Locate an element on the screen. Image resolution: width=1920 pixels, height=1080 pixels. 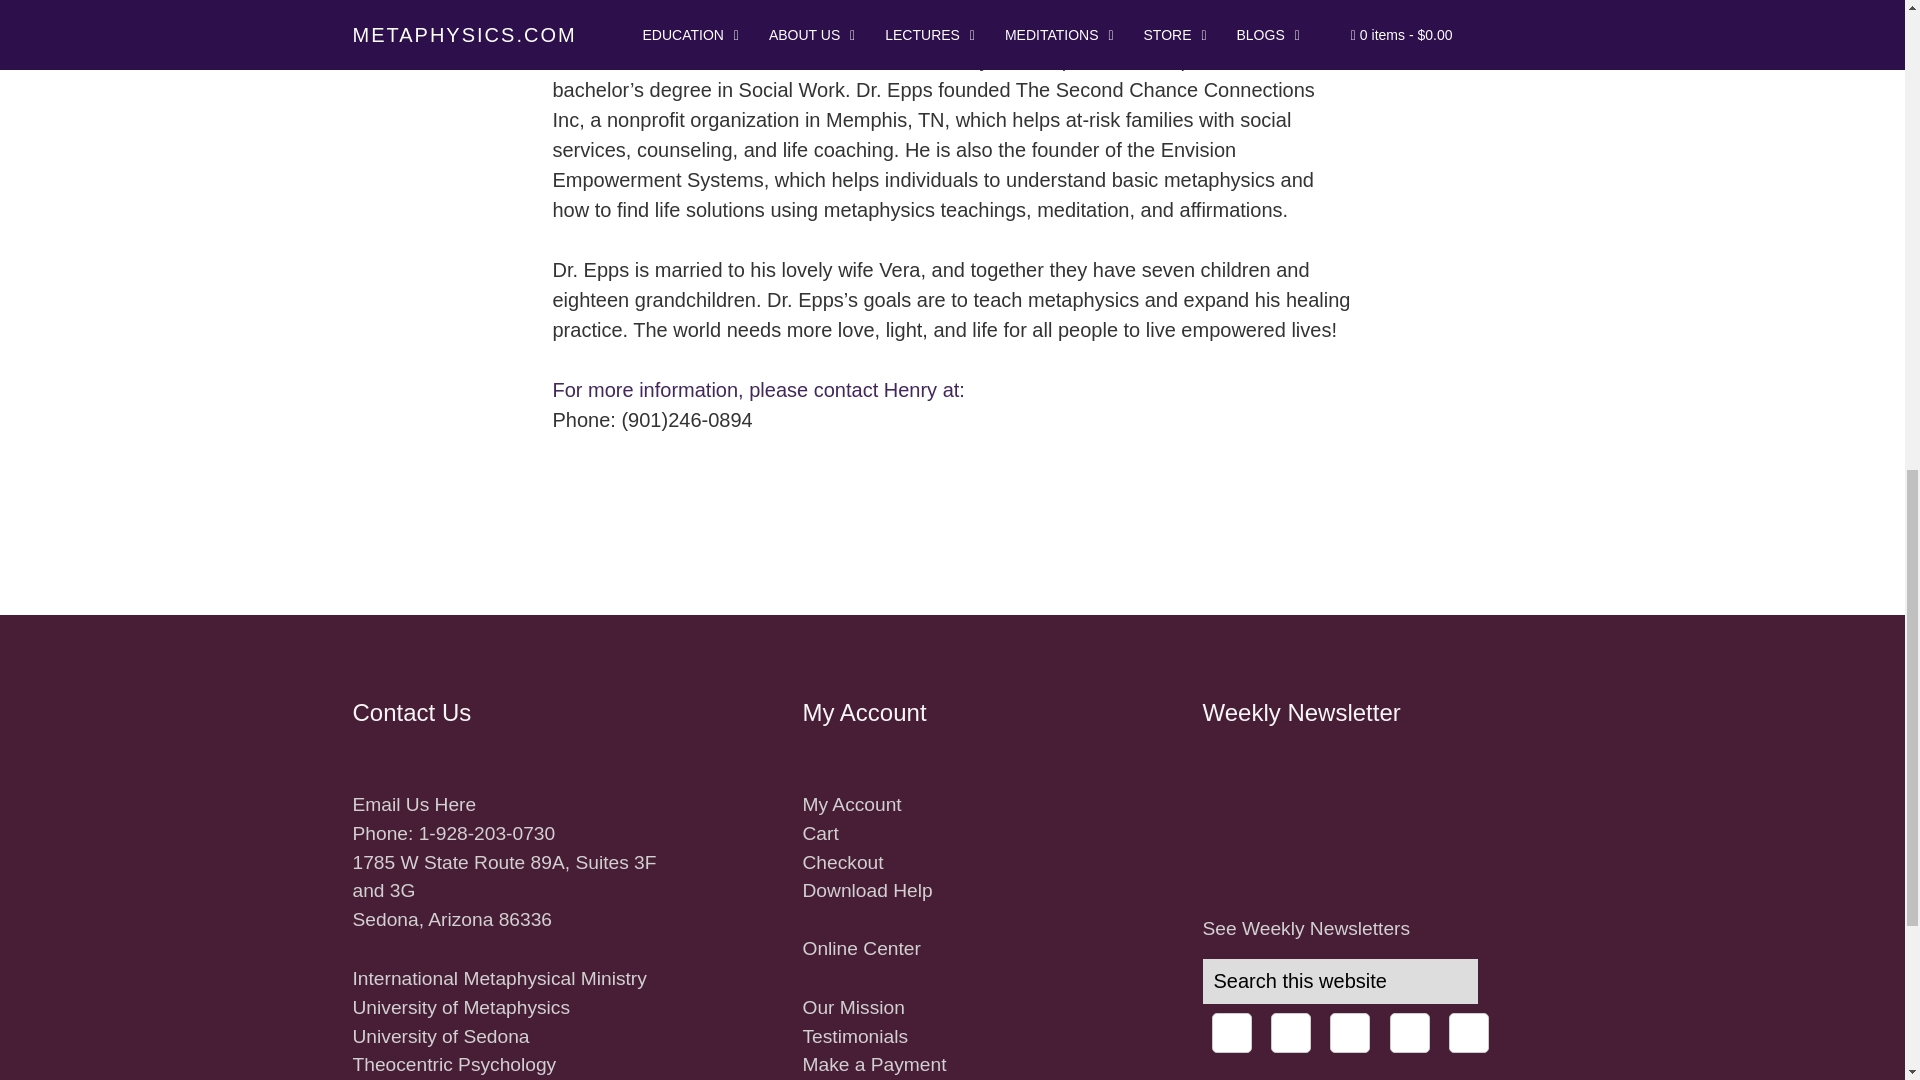
imm-instagram is located at coordinates (1291, 1033).